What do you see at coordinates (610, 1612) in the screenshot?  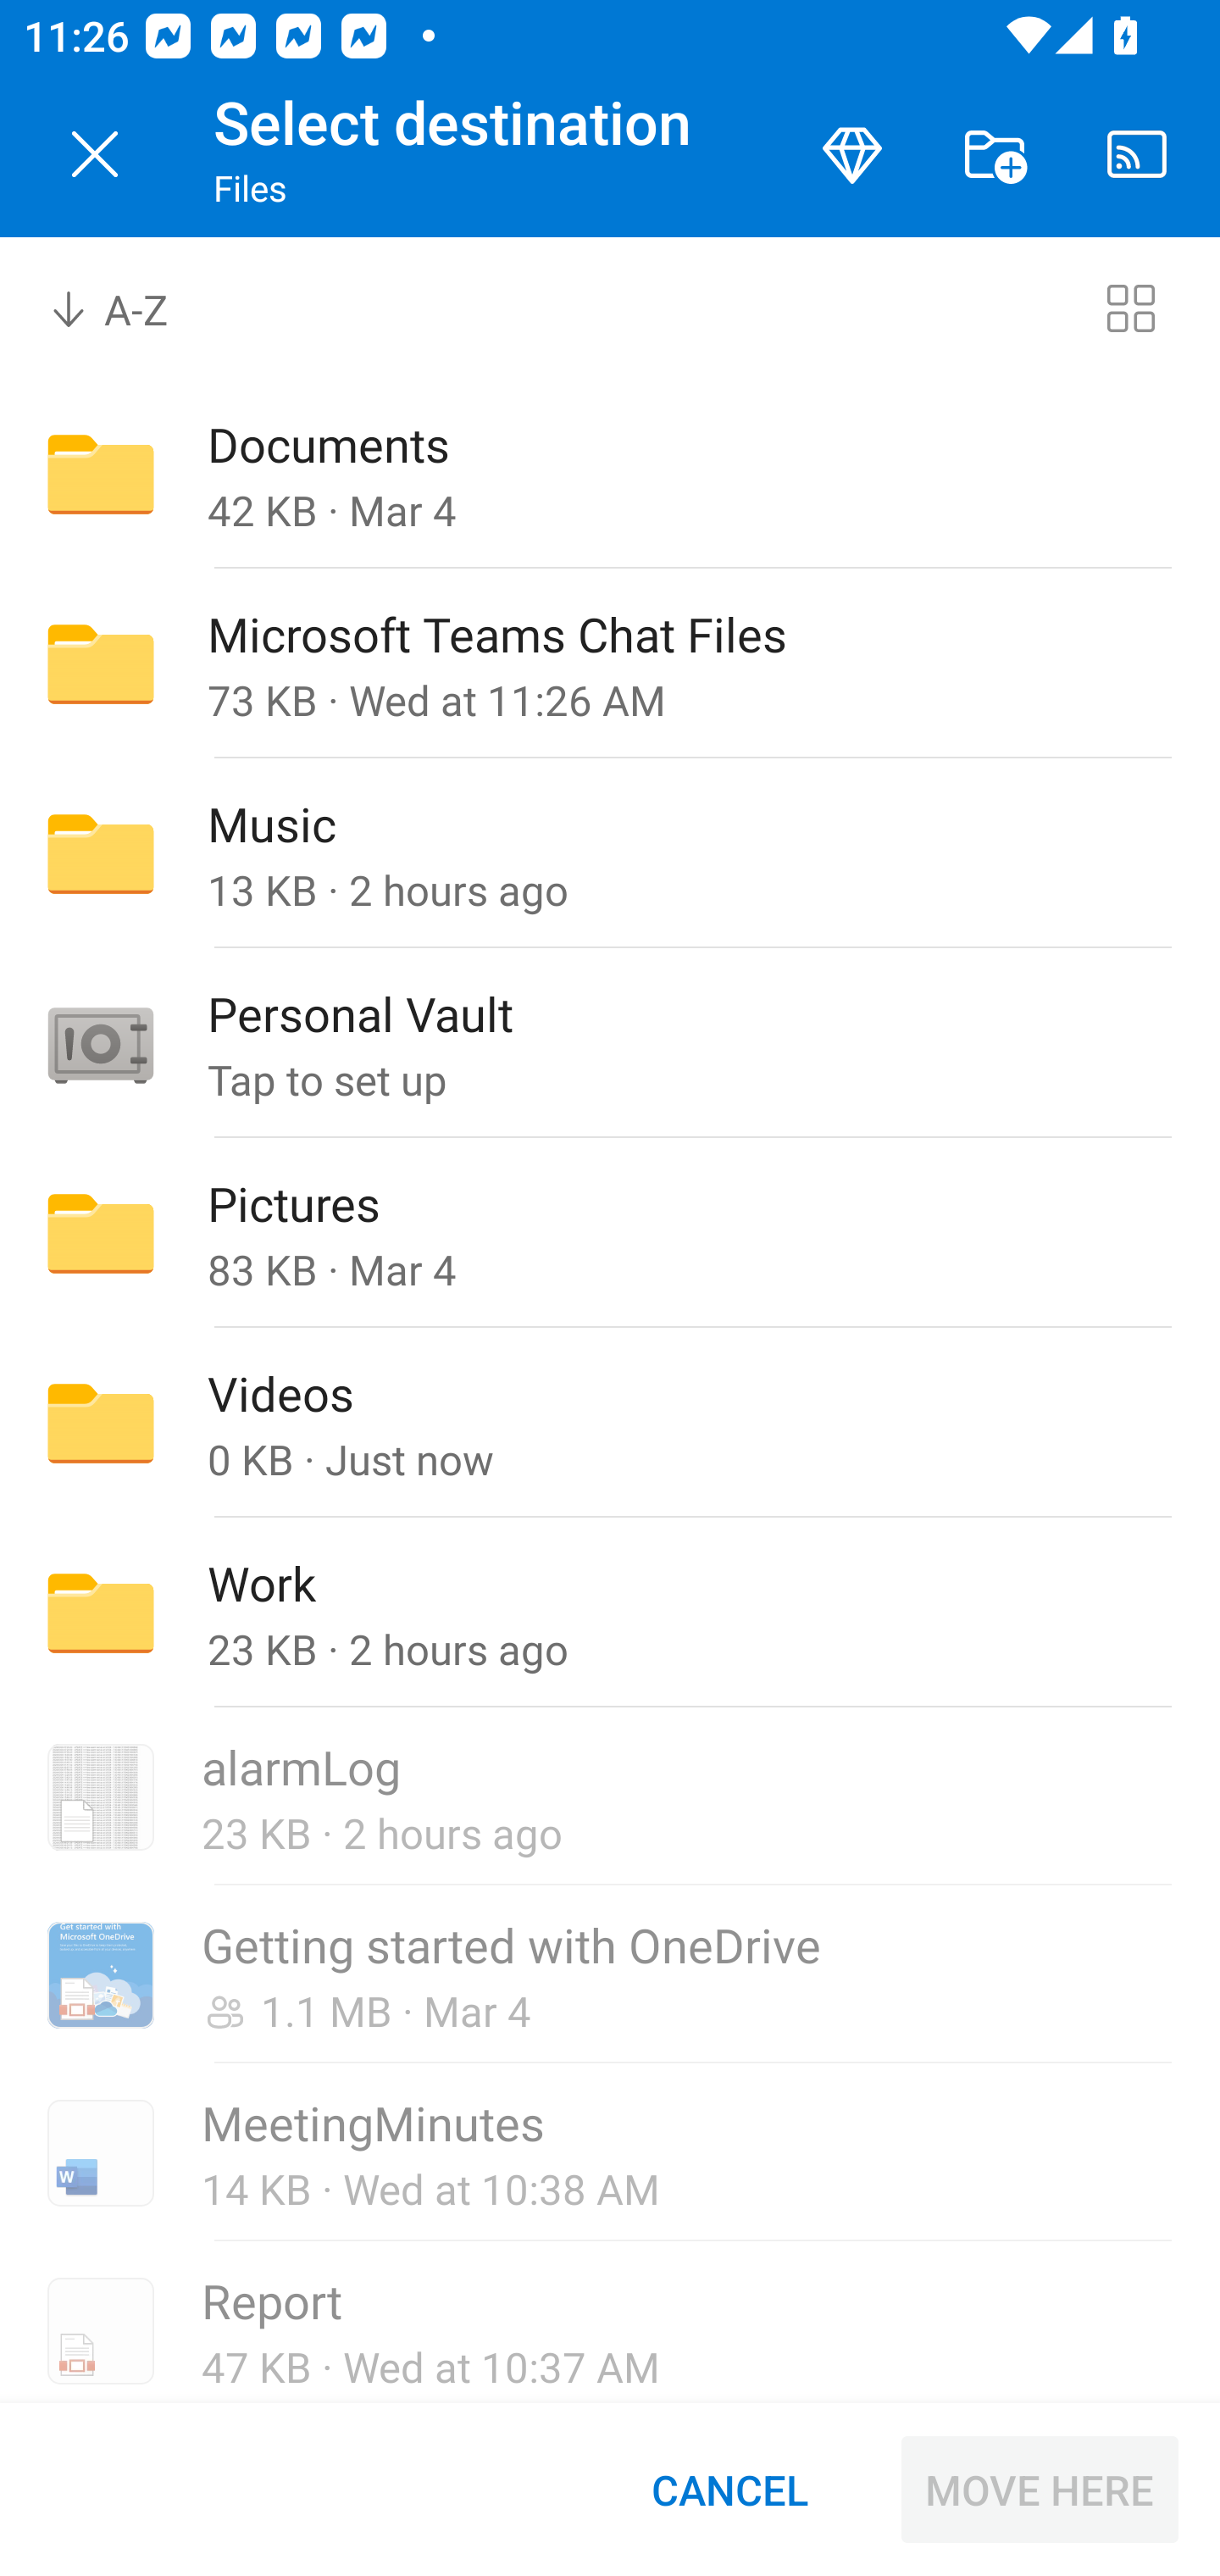 I see `Folder Work 23 KB · 2 hours ago` at bounding box center [610, 1612].